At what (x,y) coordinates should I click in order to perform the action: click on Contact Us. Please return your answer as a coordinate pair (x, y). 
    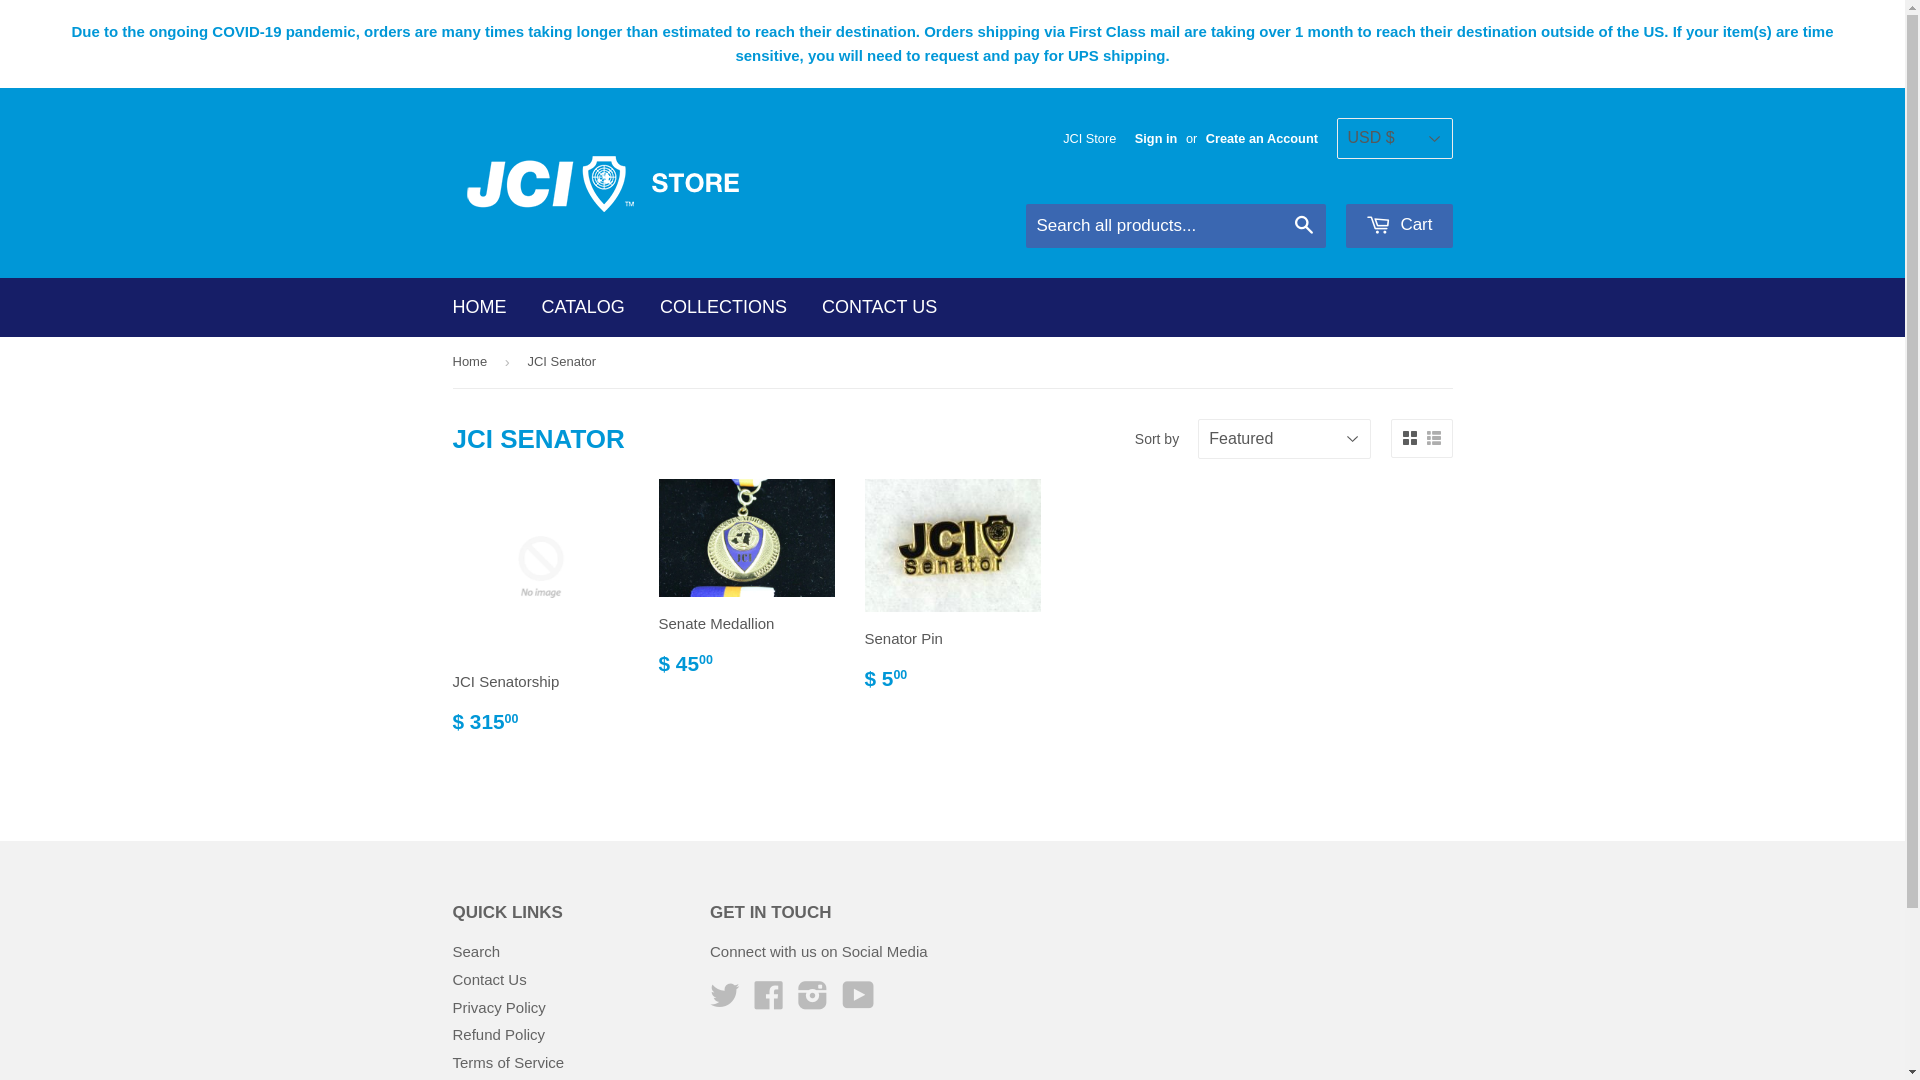
    Looking at the image, I should click on (489, 980).